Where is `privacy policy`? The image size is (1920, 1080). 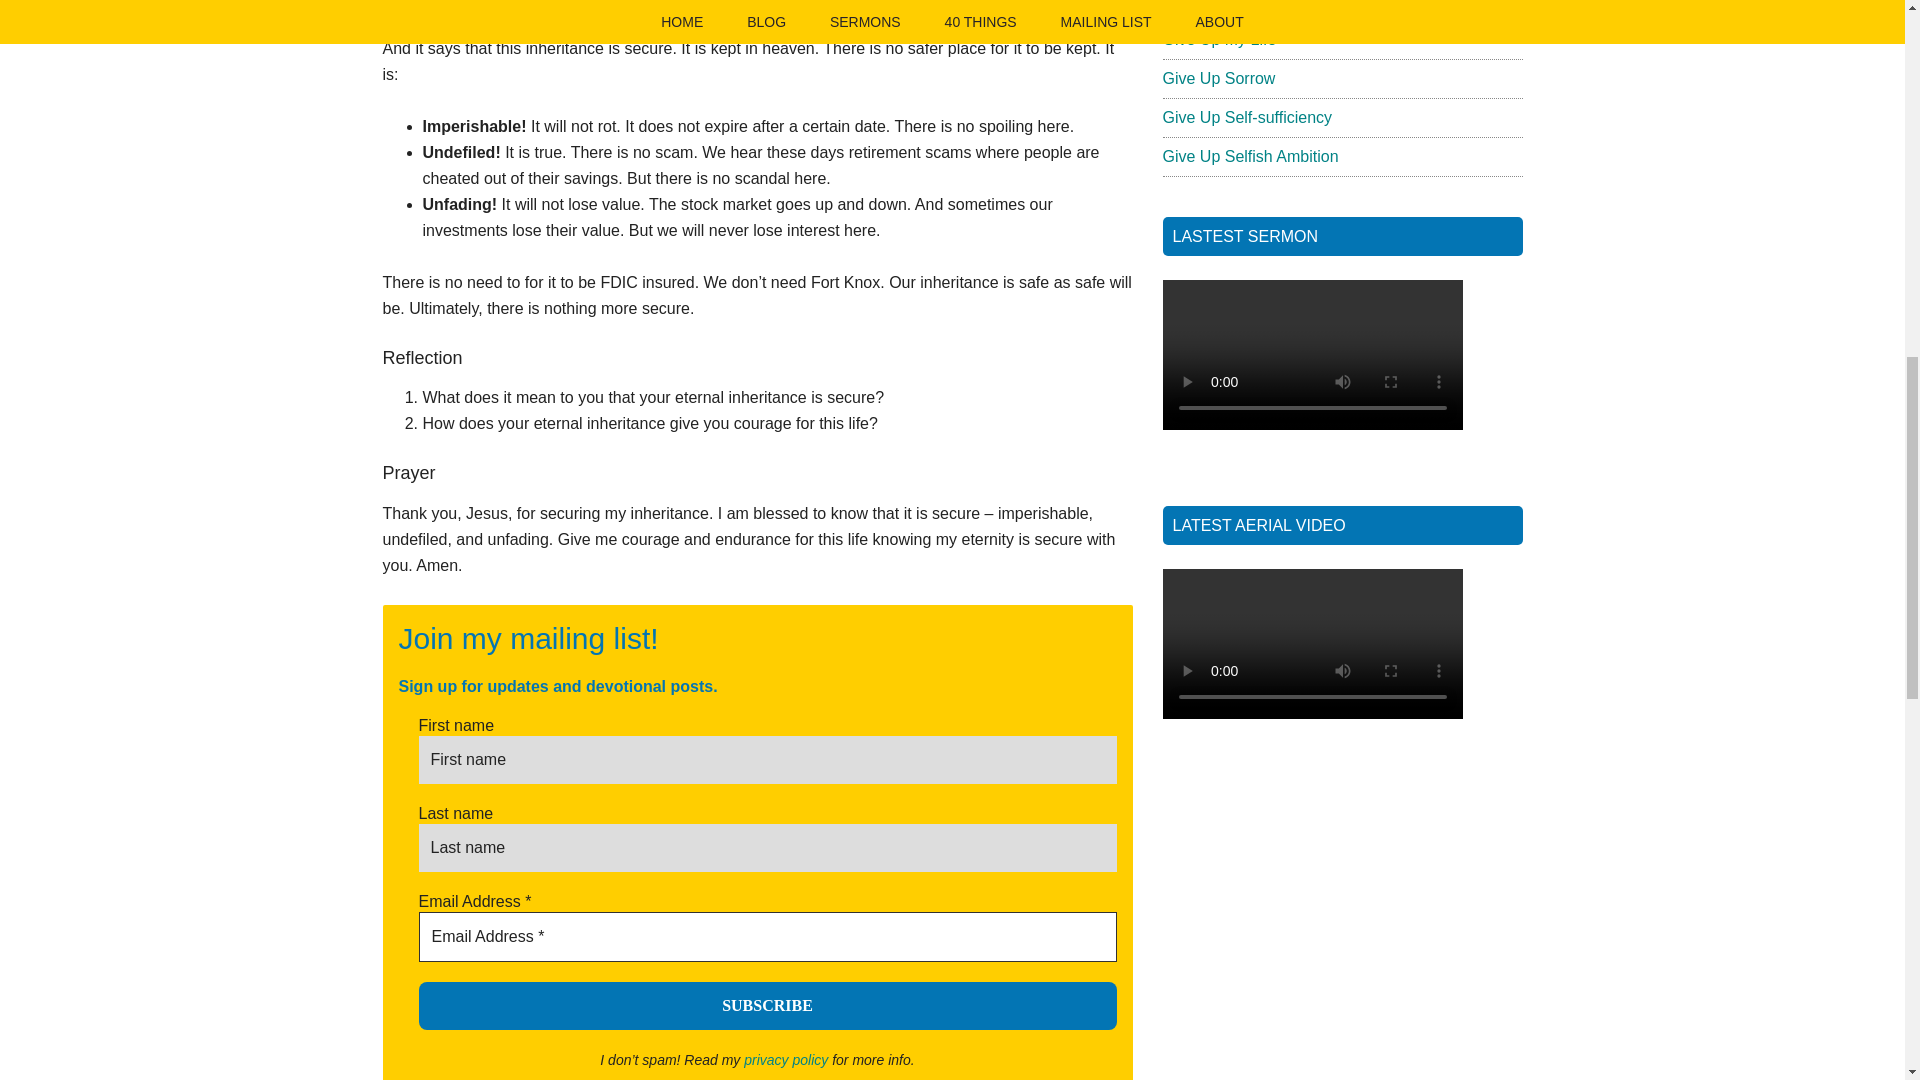 privacy policy is located at coordinates (786, 1060).